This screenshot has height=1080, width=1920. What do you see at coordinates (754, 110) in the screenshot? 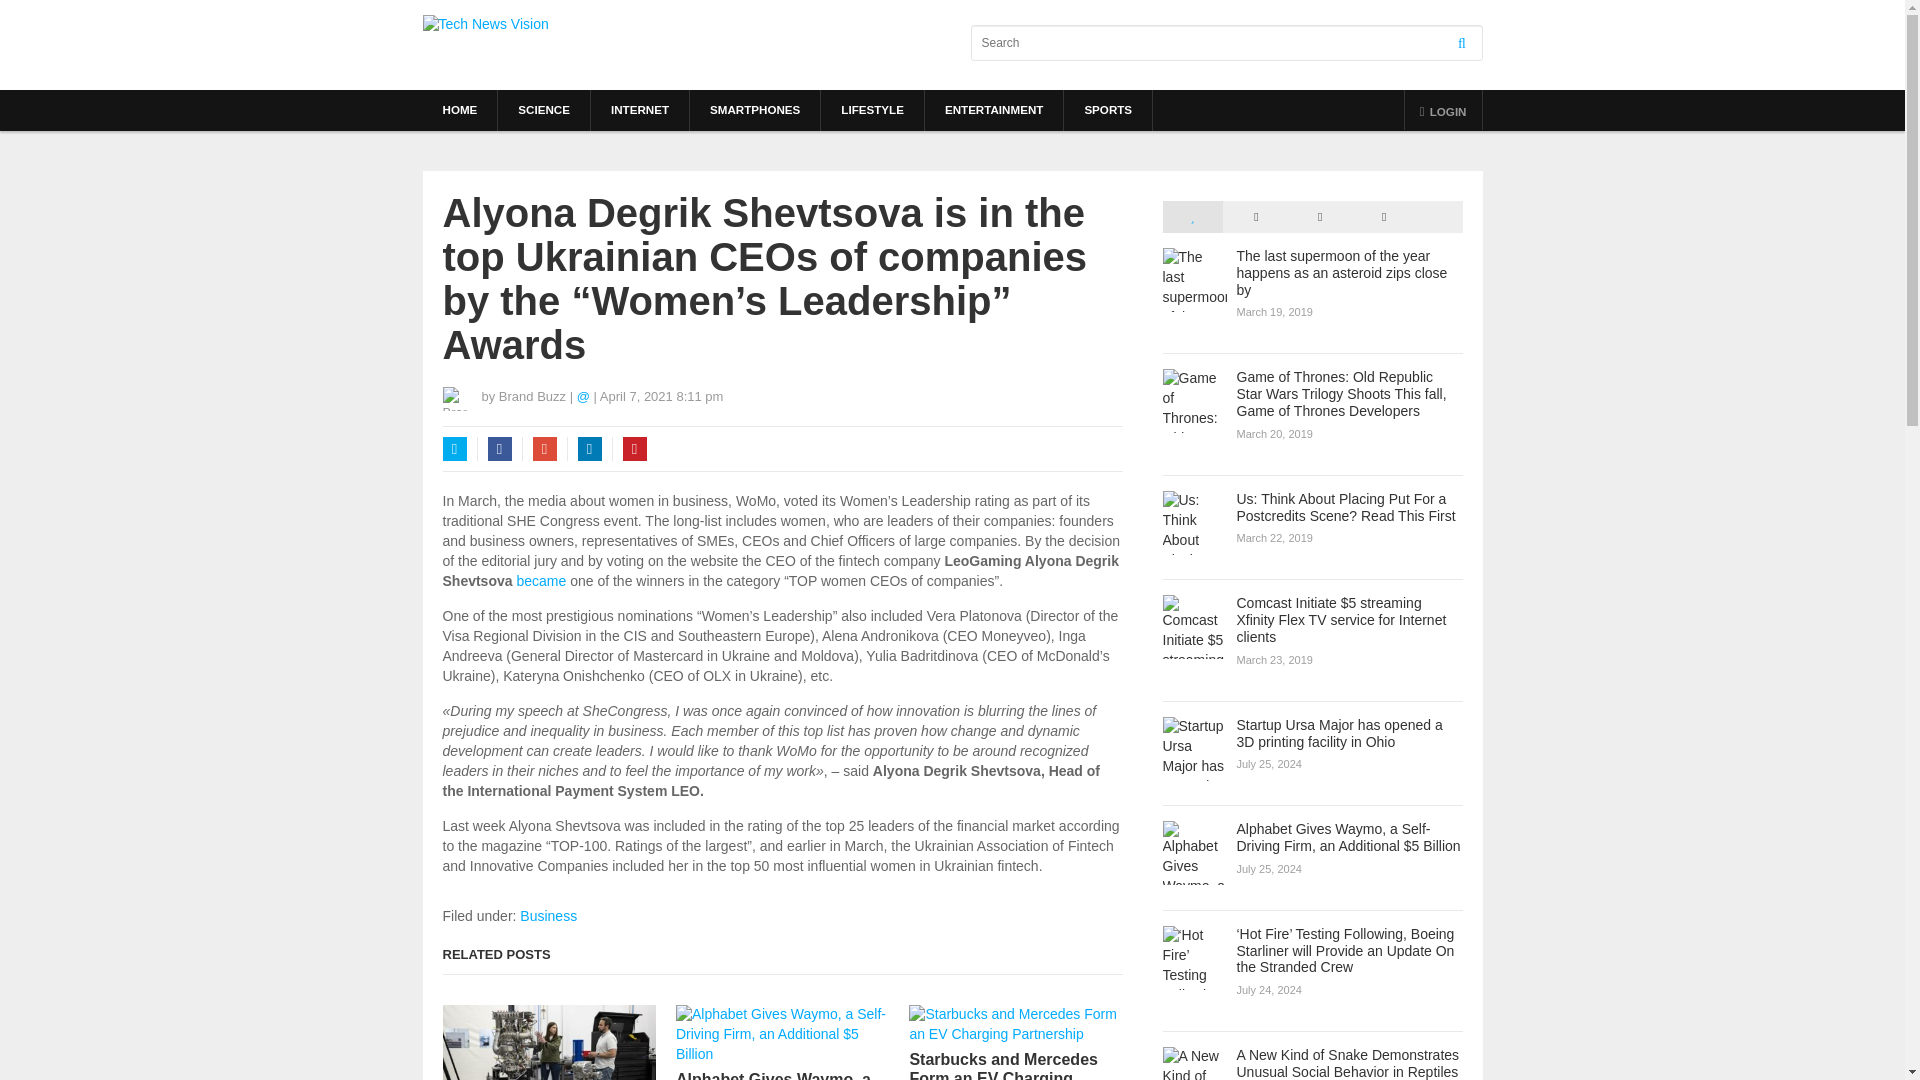
I see `SMARTPHONES` at bounding box center [754, 110].